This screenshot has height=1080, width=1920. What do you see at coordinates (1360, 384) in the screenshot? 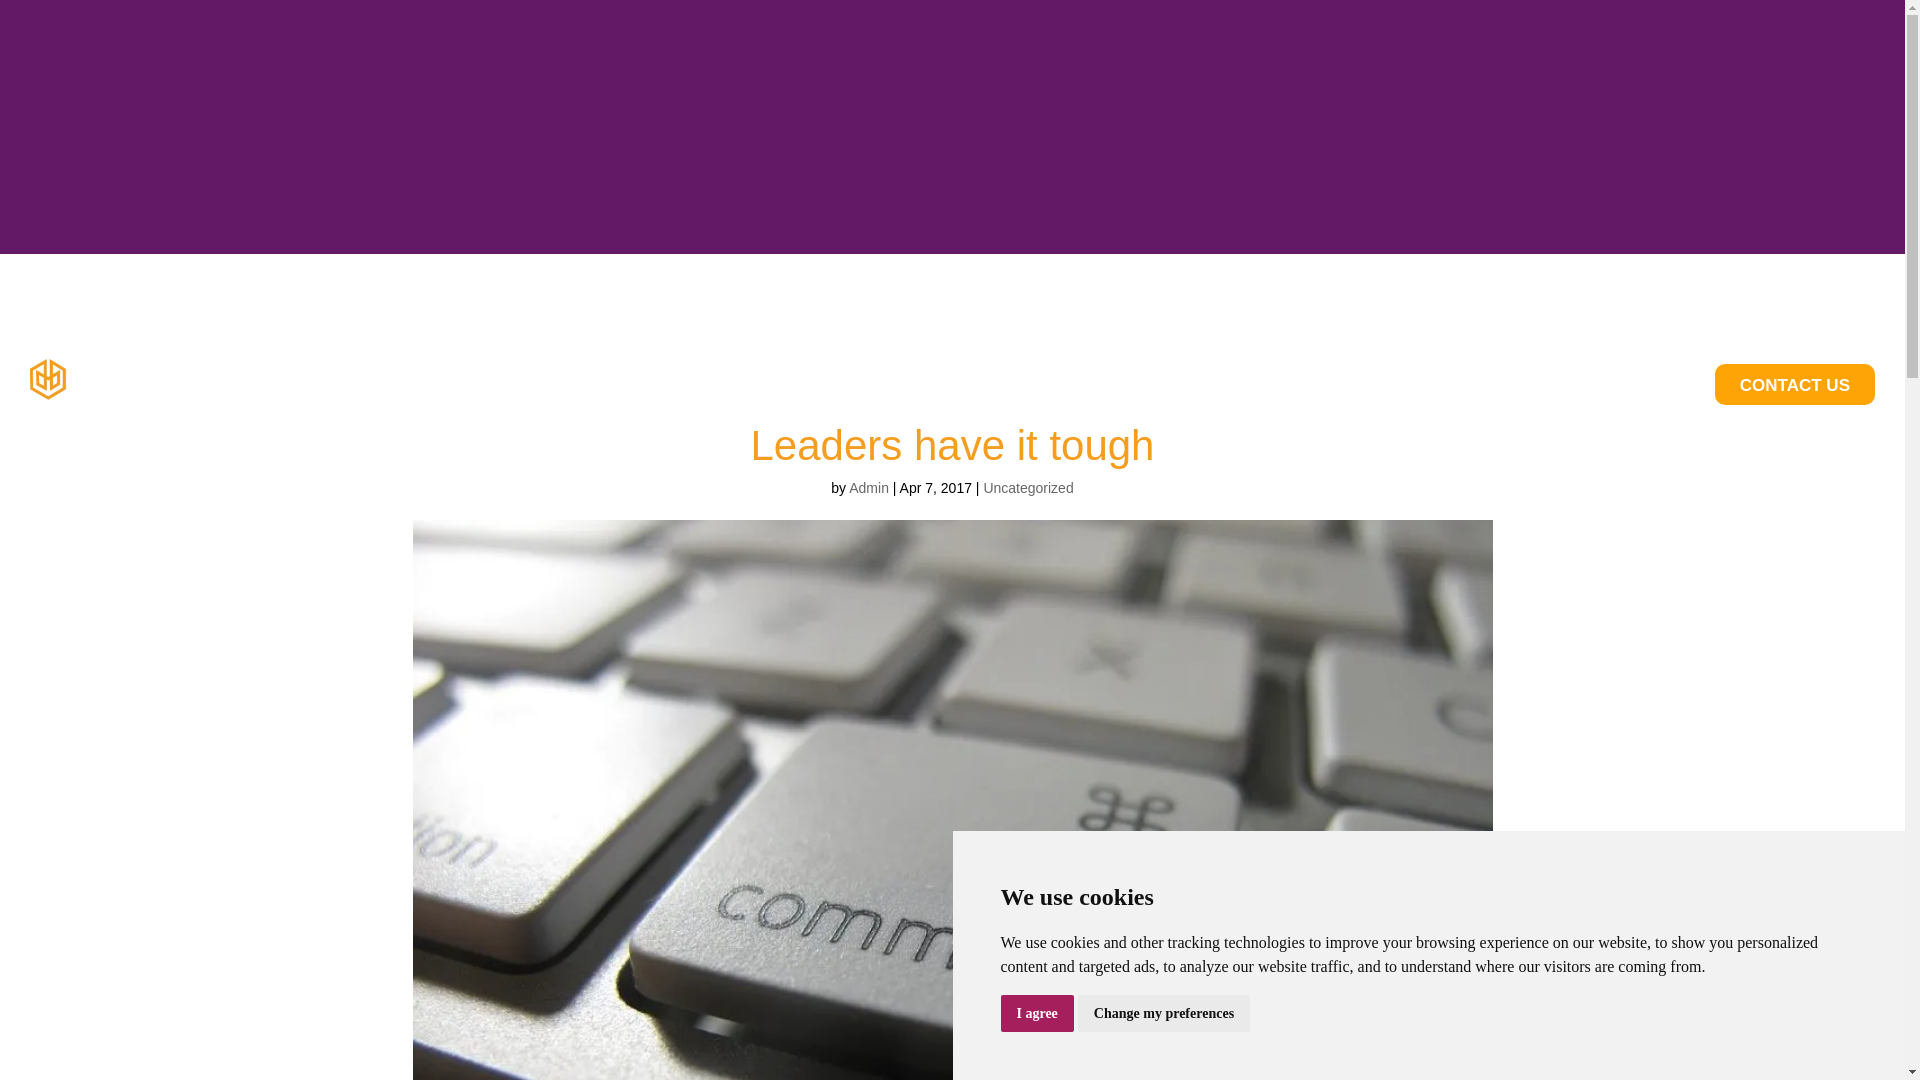
I see `About Us` at bounding box center [1360, 384].